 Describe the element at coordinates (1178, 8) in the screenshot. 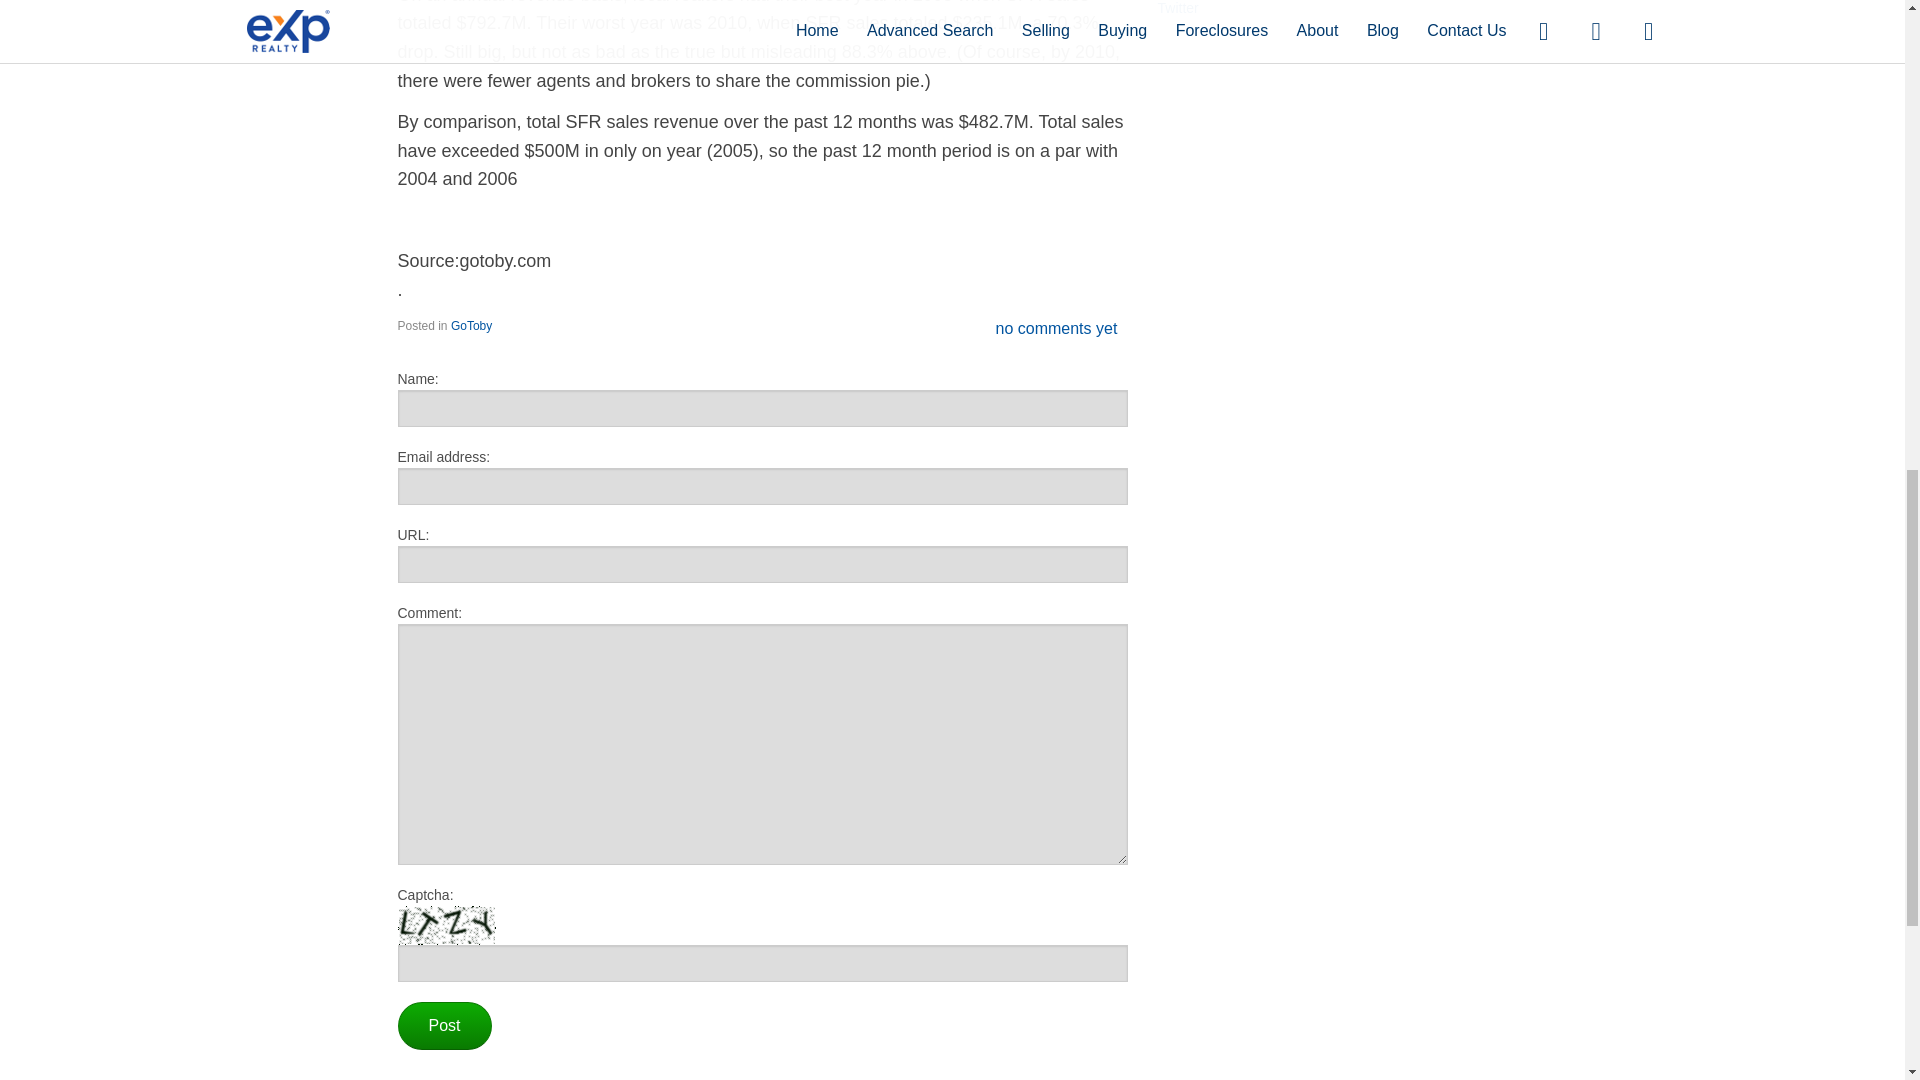

I see `Twitter` at that location.